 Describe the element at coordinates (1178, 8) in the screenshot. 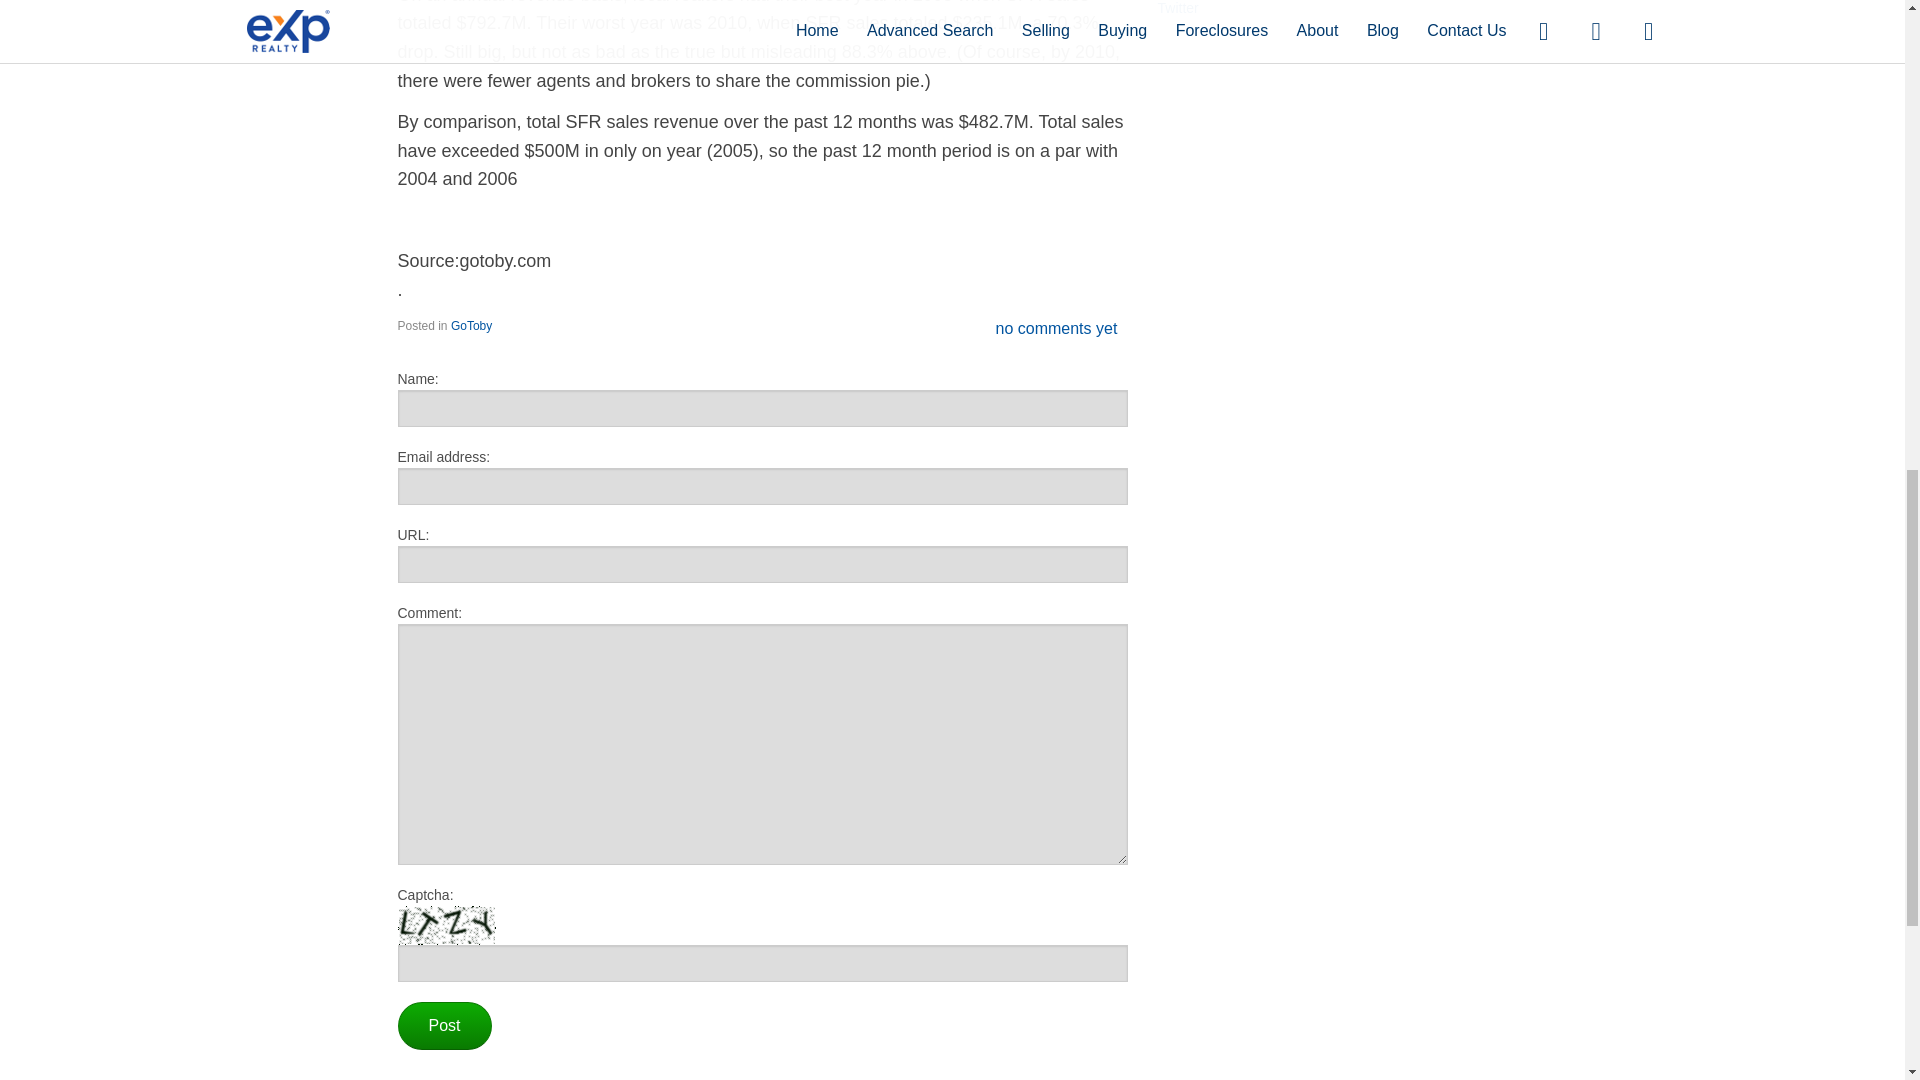

I see `Twitter` at that location.